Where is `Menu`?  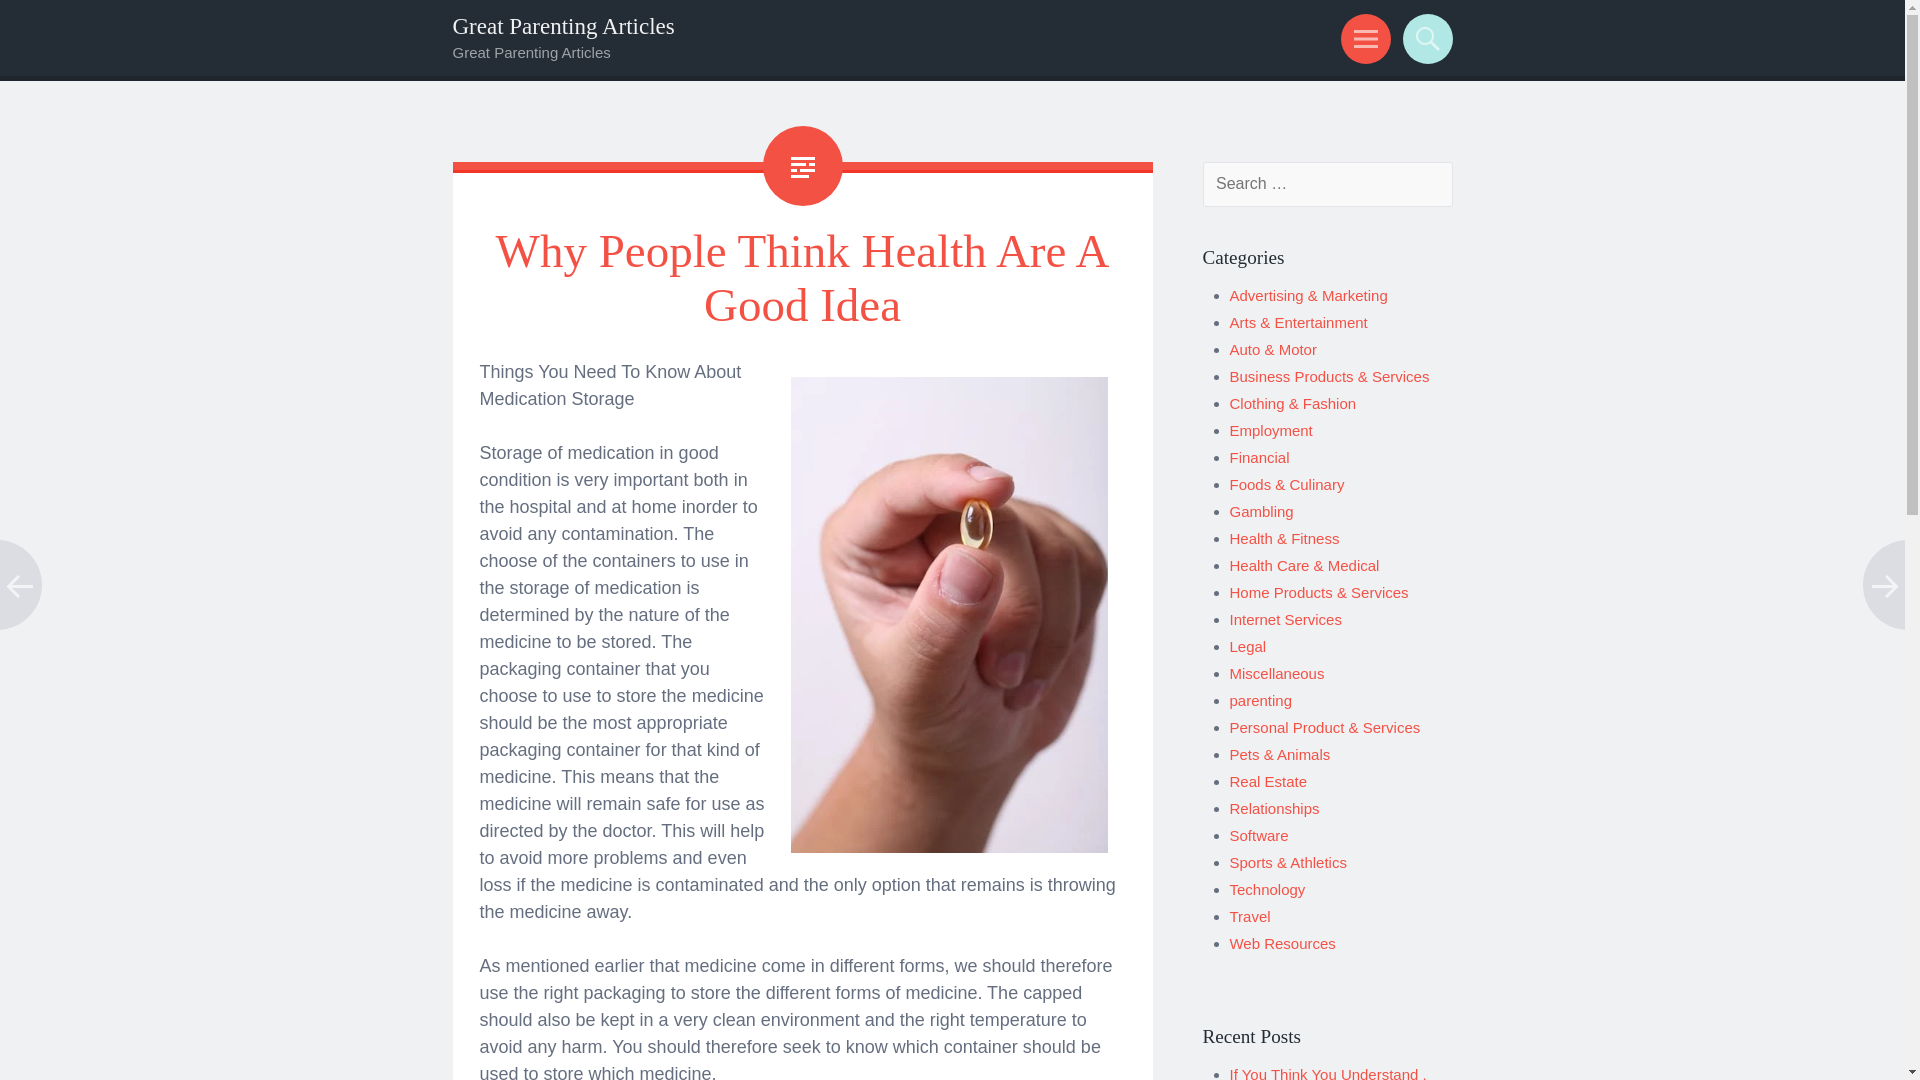 Menu is located at coordinates (1362, 38).